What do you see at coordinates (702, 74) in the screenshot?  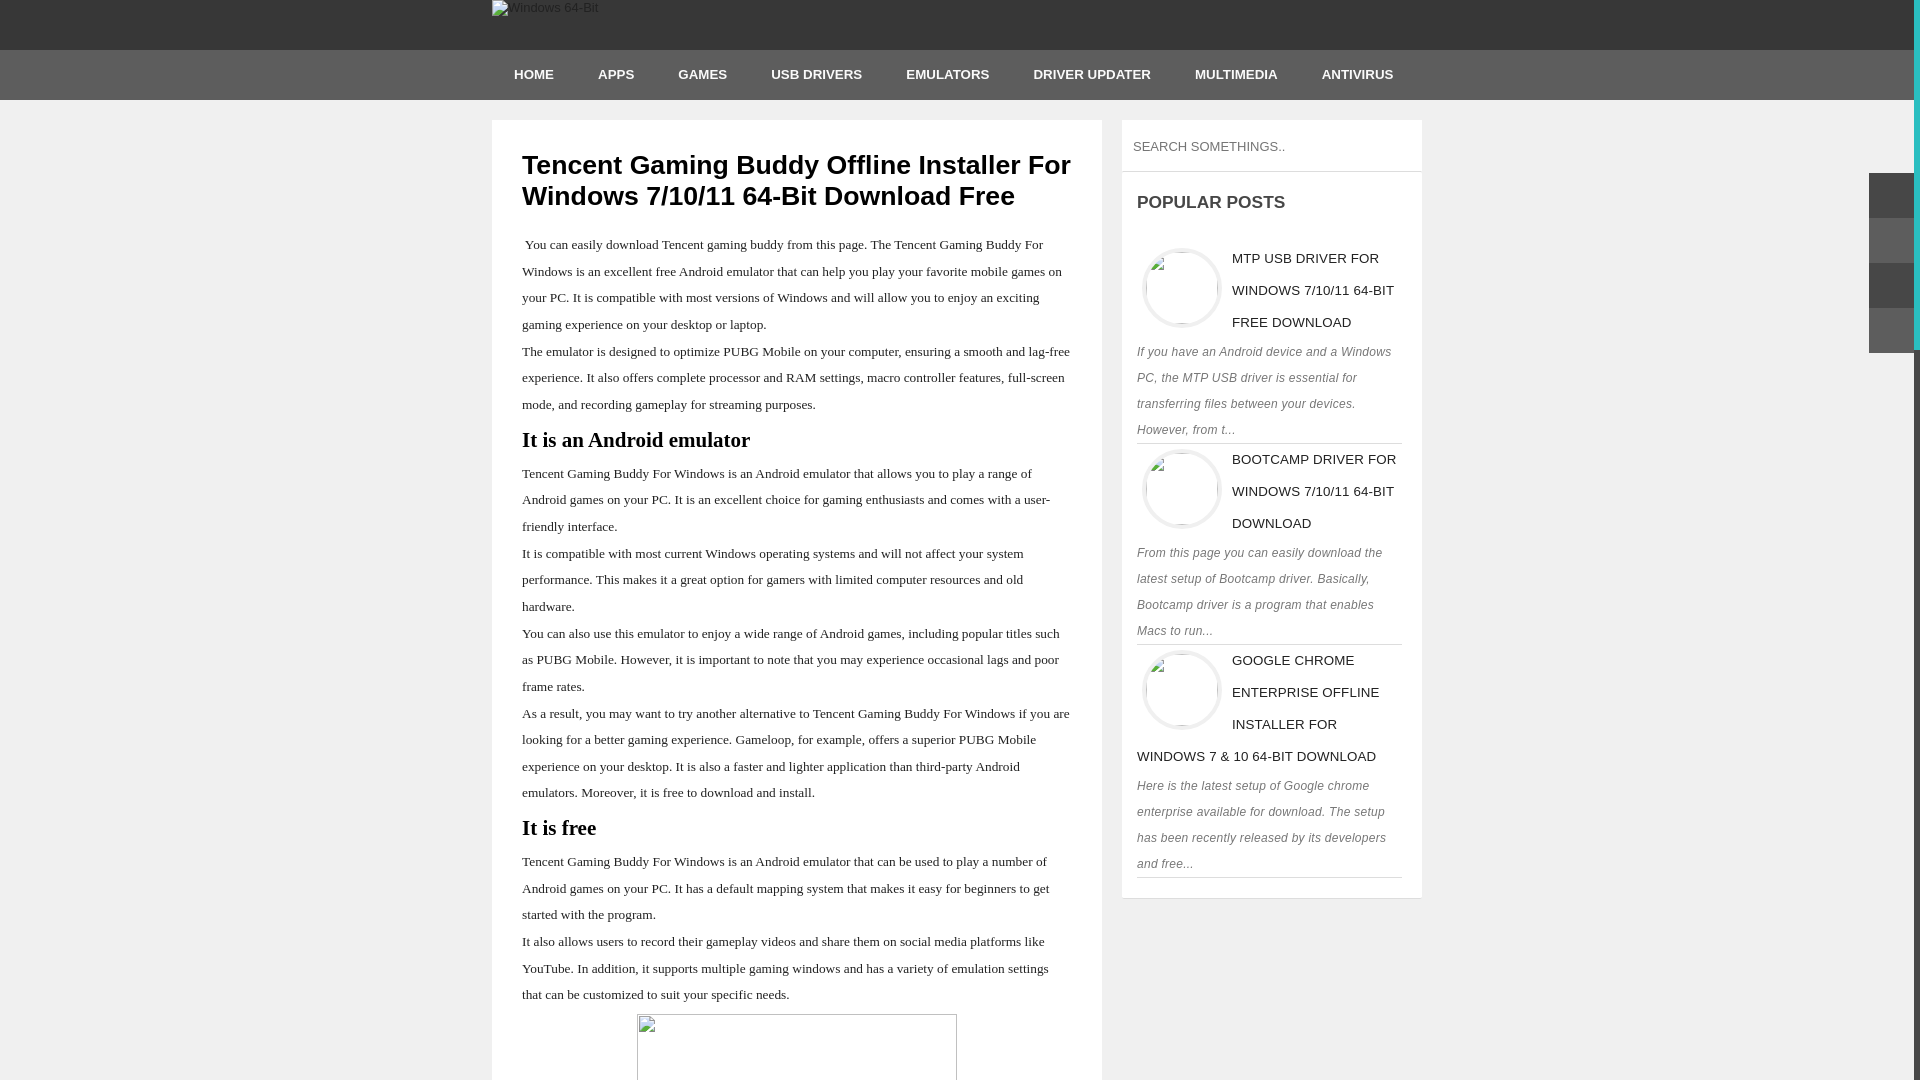 I see `GAMES` at bounding box center [702, 74].